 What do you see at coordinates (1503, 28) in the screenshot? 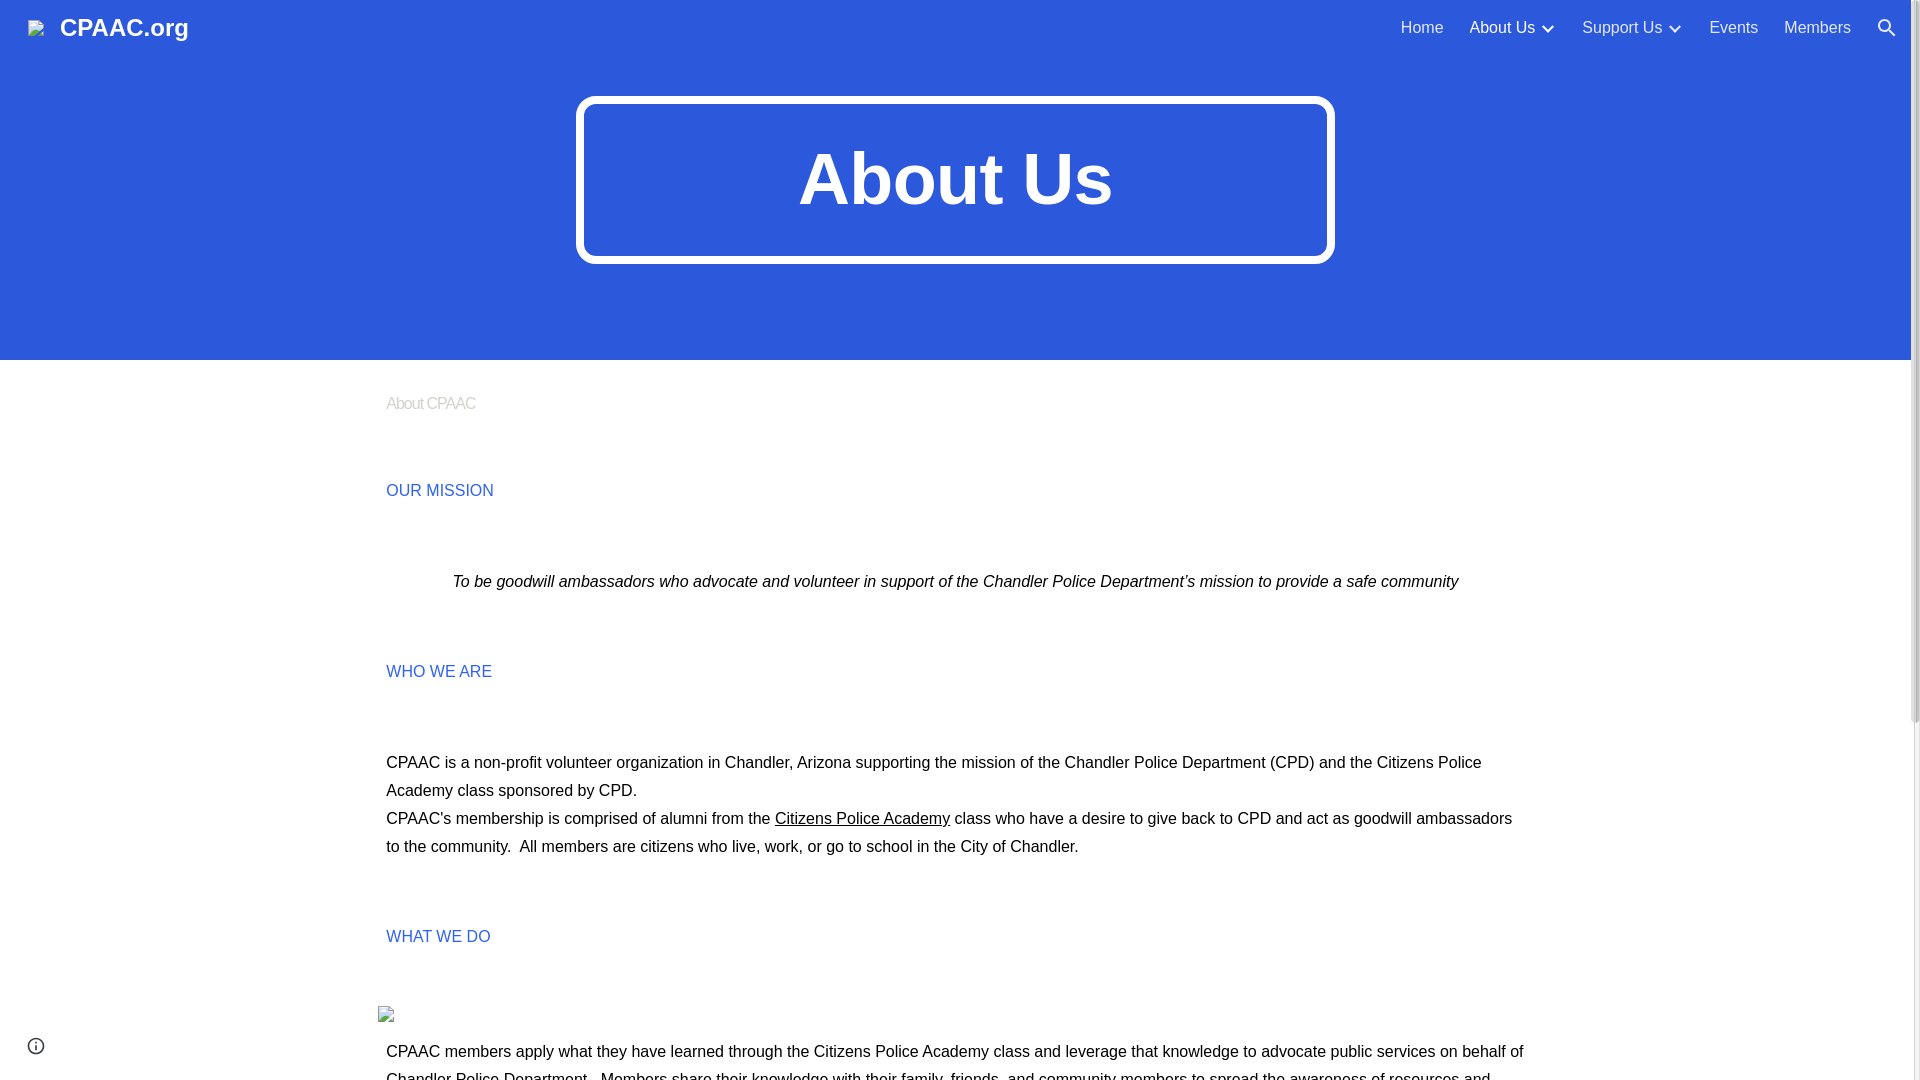
I see `About Us` at bounding box center [1503, 28].